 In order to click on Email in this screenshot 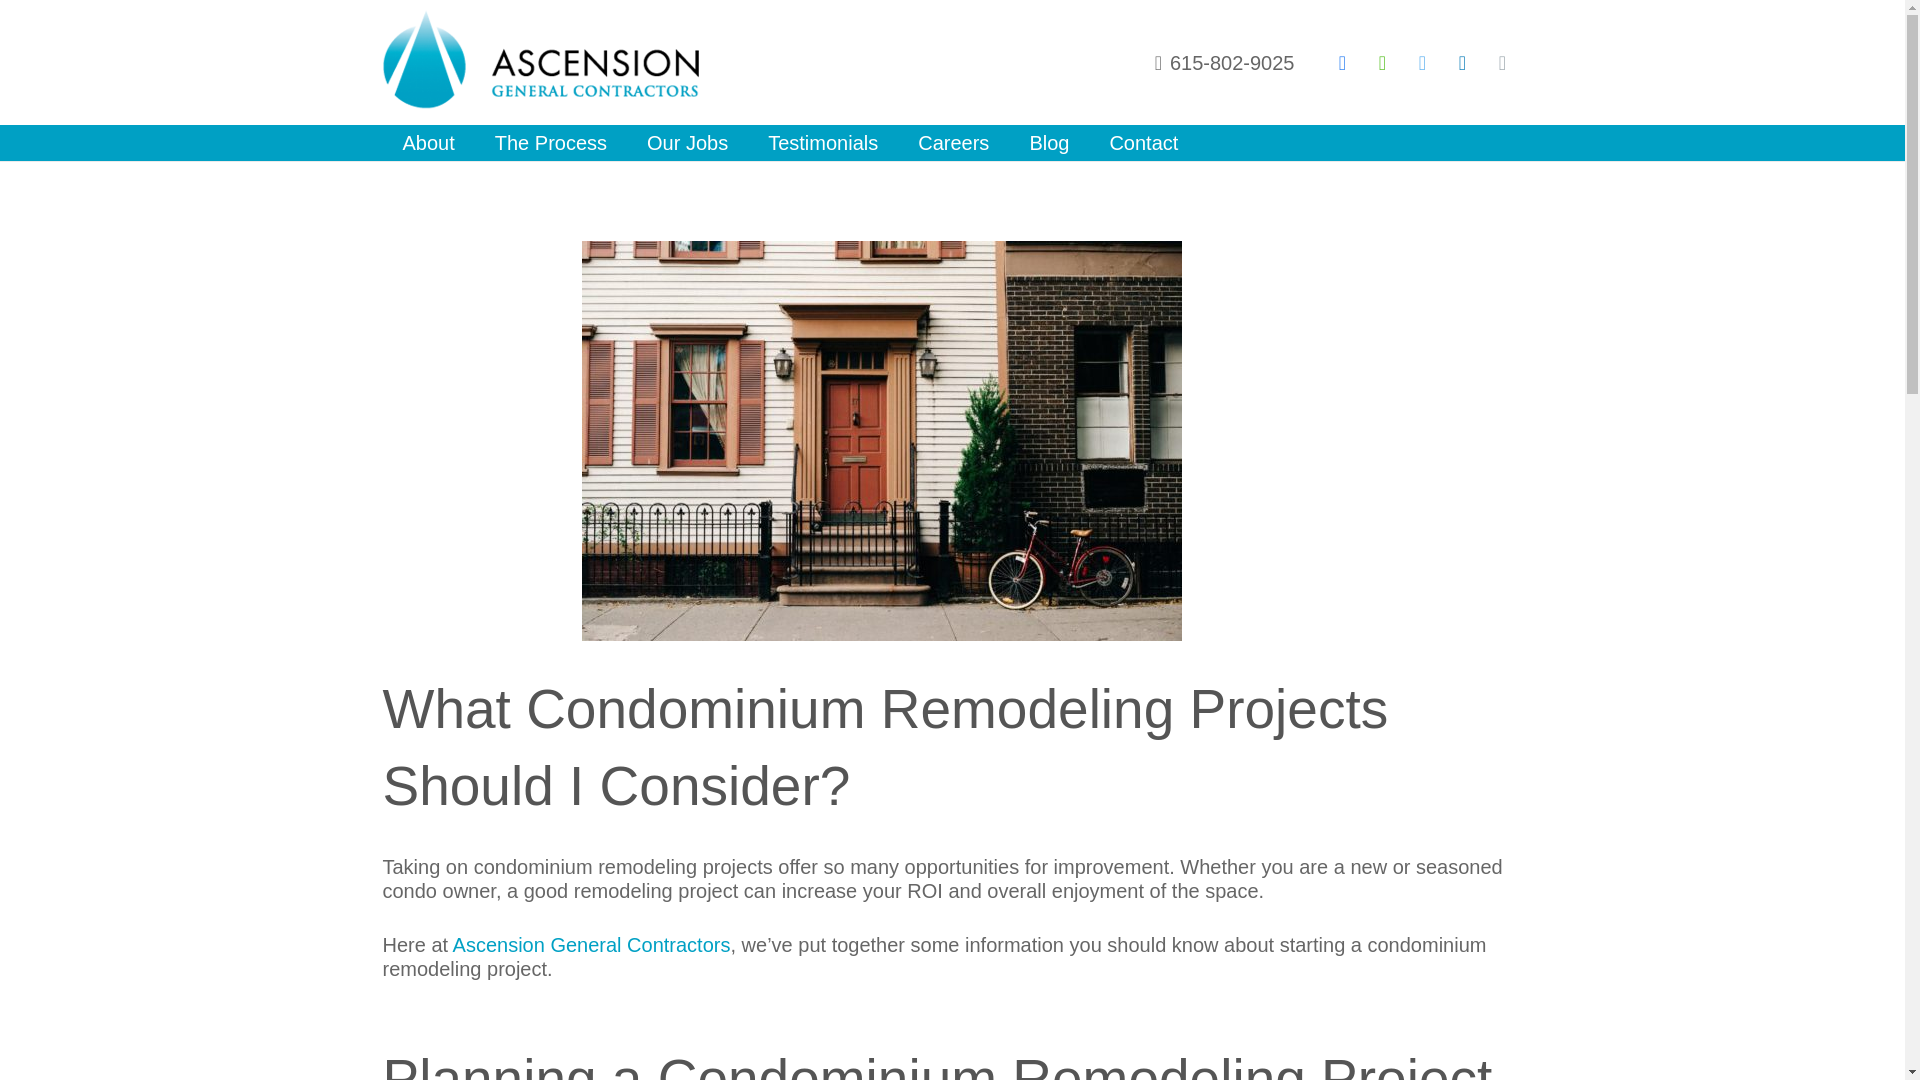, I will do `click(1502, 62)`.